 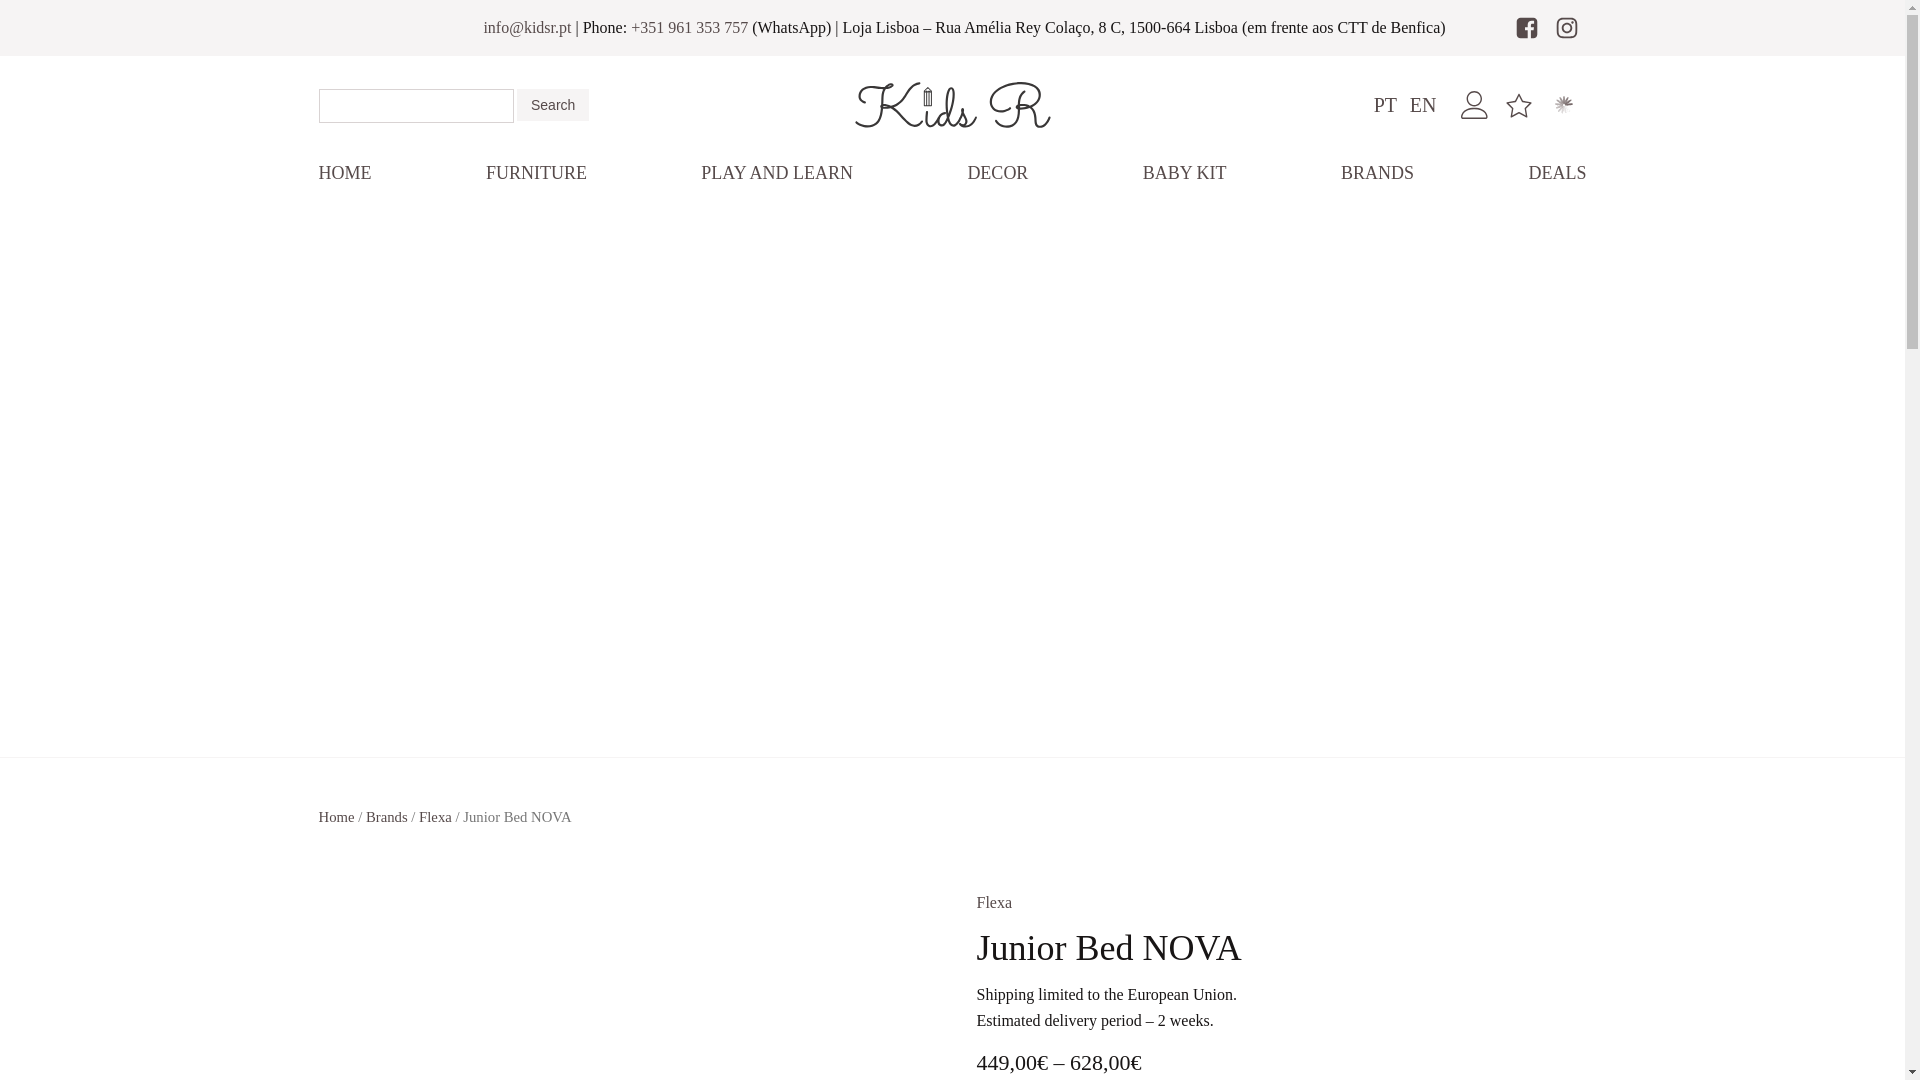 What do you see at coordinates (777, 174) in the screenshot?
I see `PLAY AND LEARN` at bounding box center [777, 174].